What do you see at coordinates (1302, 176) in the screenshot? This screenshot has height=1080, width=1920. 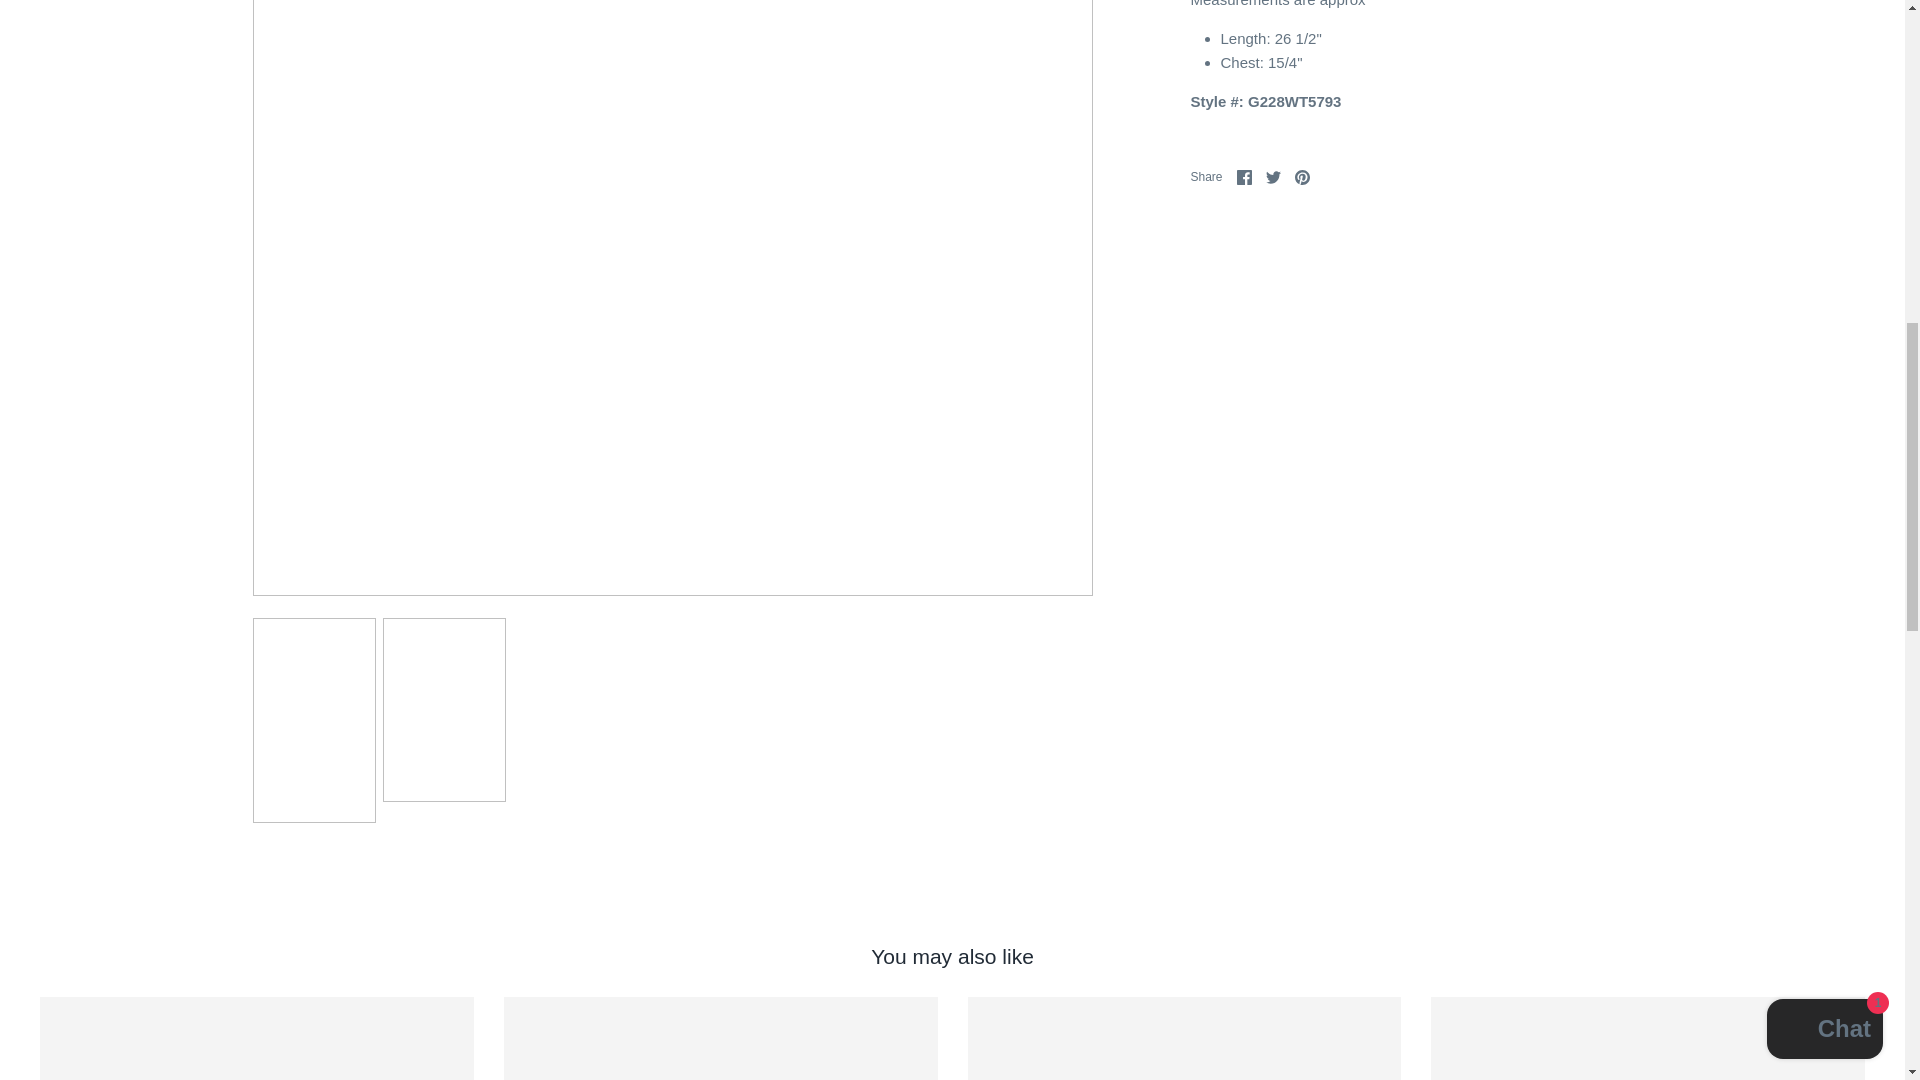 I see `Pinterest` at bounding box center [1302, 176].